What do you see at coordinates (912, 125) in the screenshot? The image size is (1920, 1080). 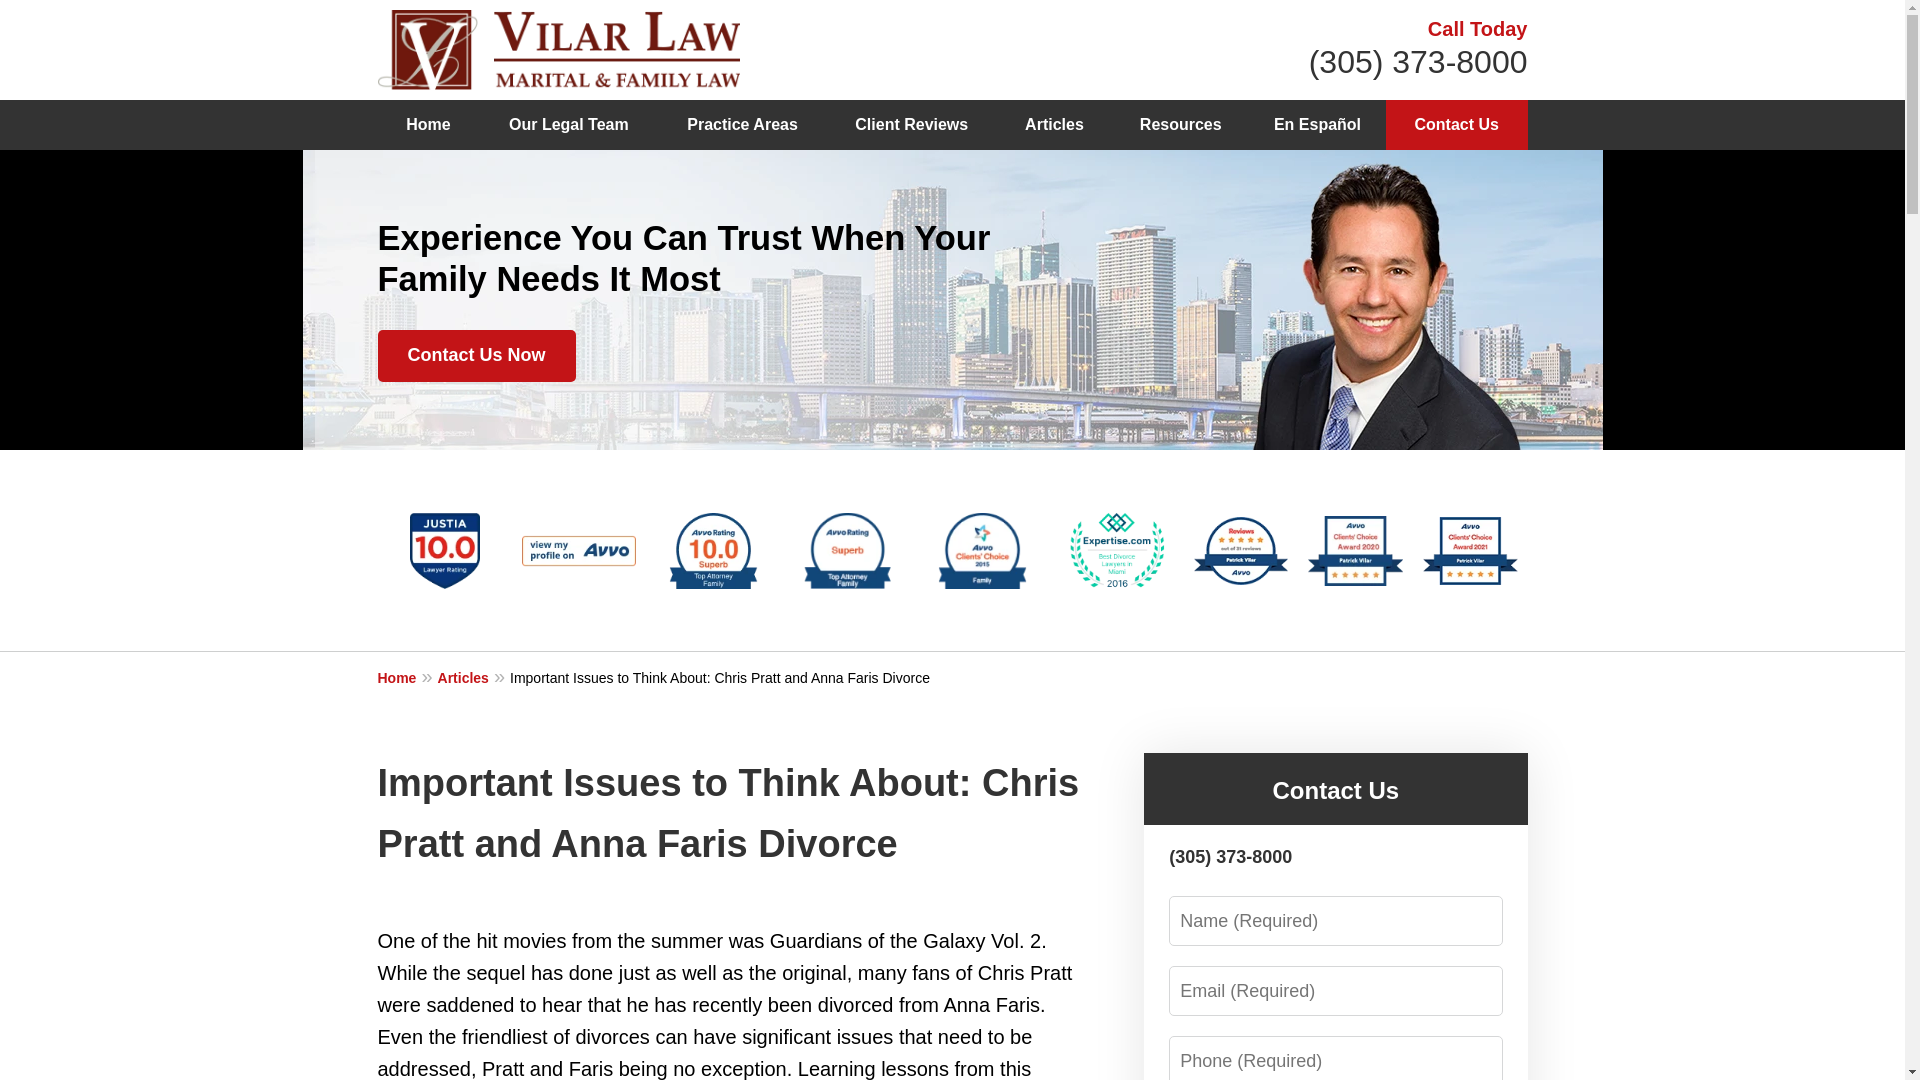 I see `Client Reviews` at bounding box center [912, 125].